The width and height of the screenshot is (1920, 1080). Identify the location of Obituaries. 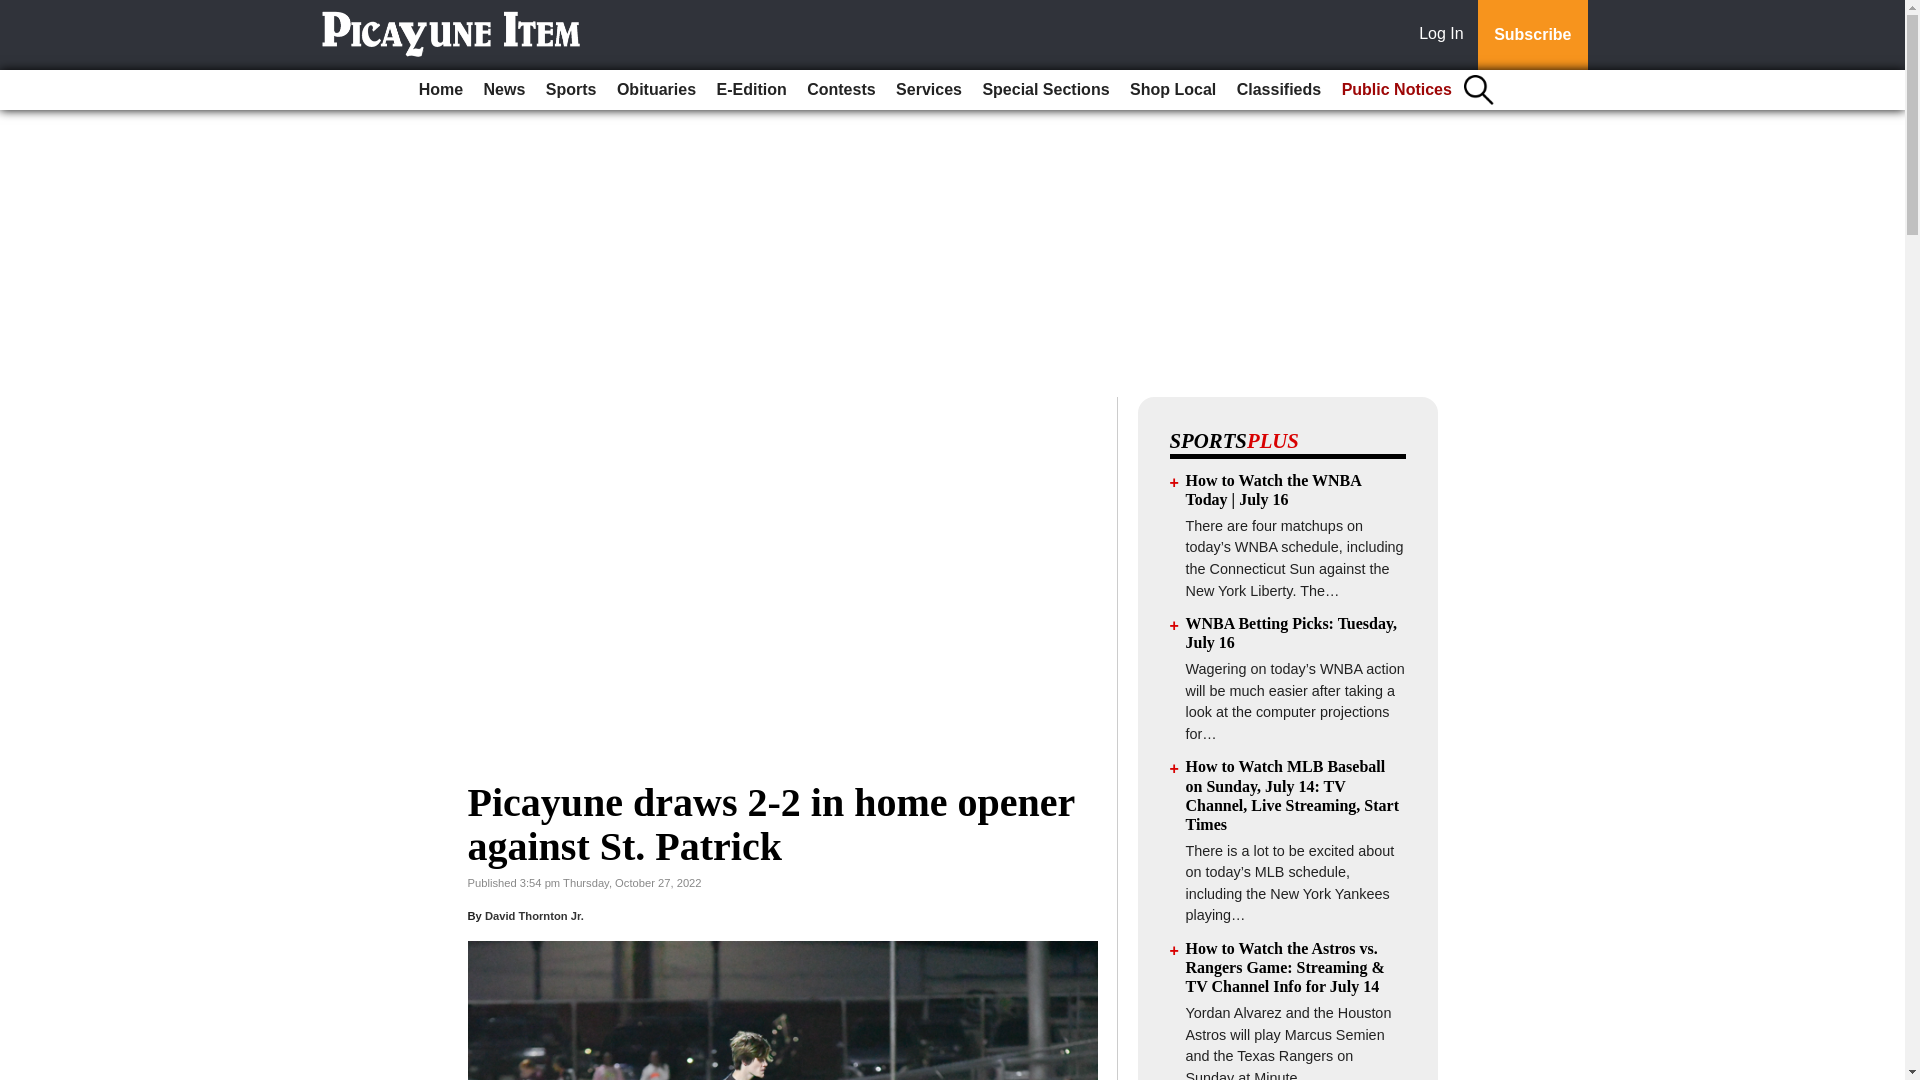
(656, 90).